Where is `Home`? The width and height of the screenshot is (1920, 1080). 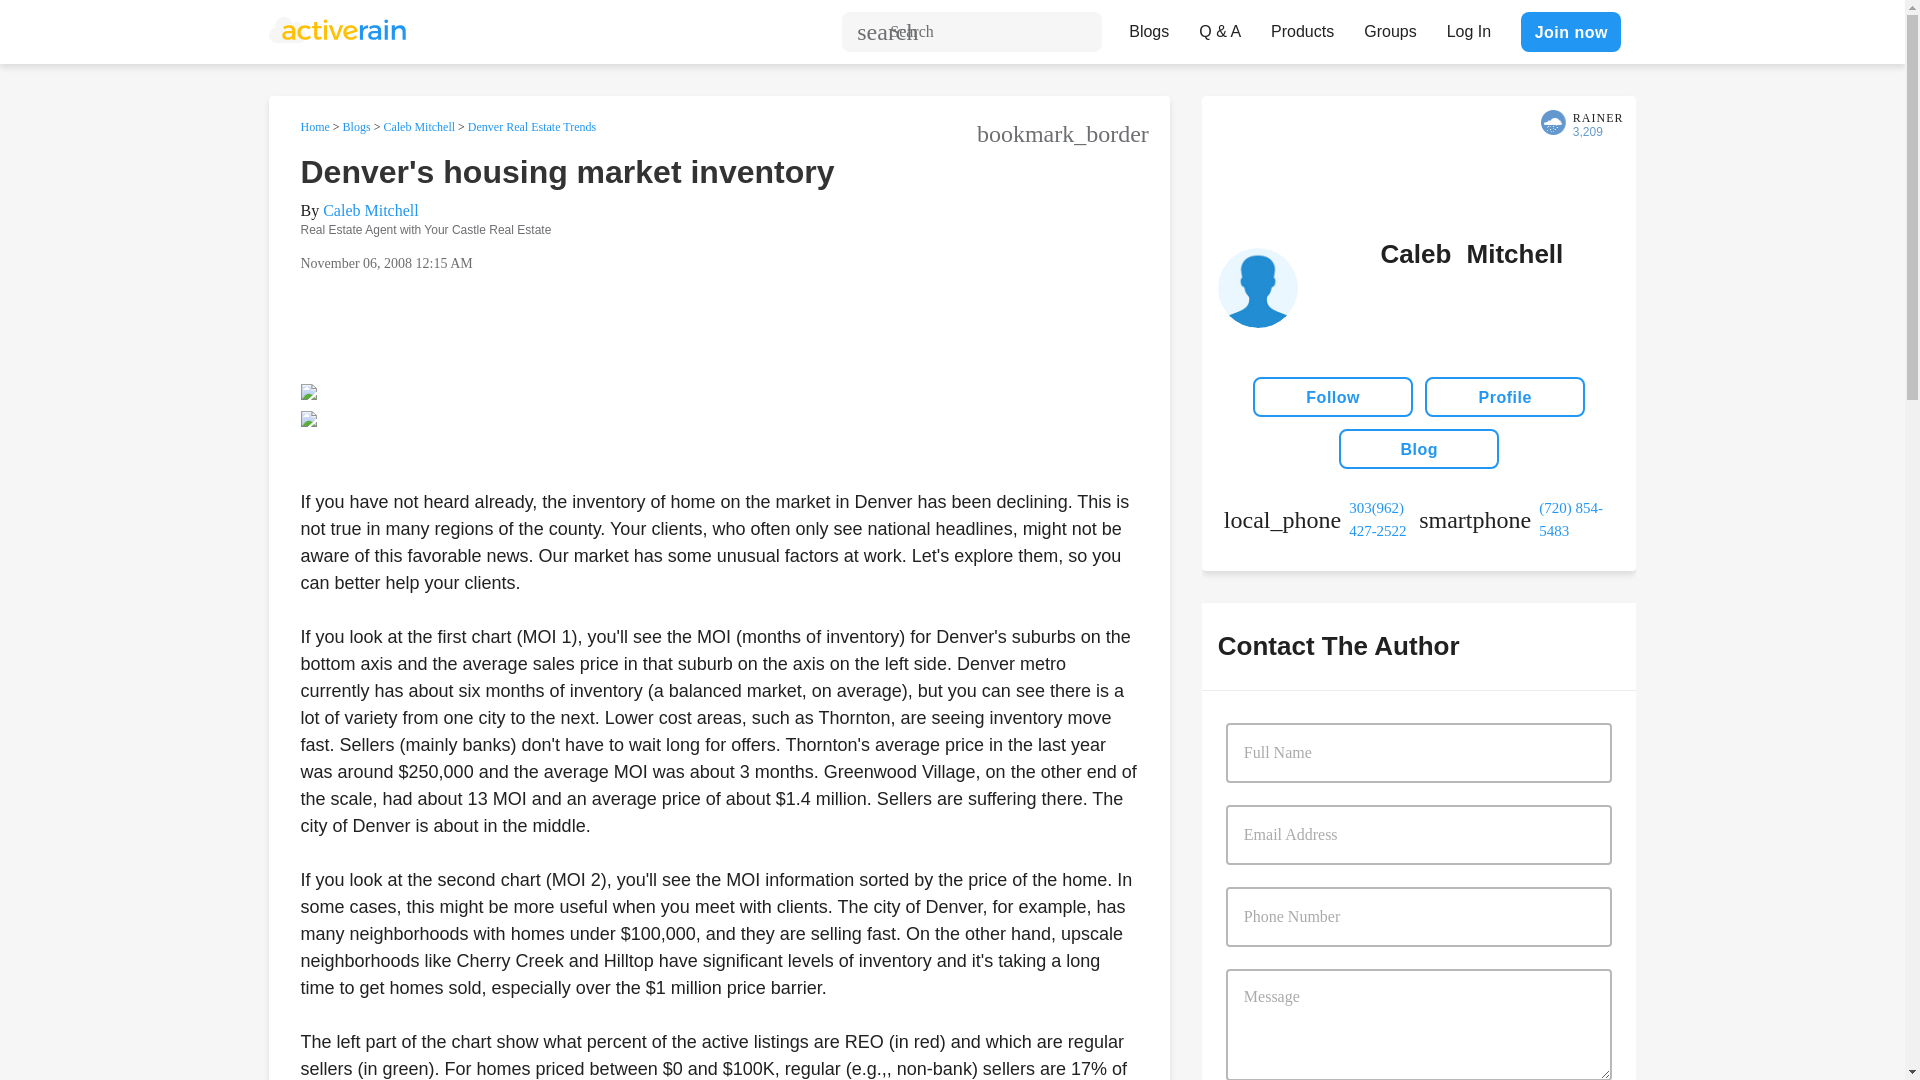 Home is located at coordinates (314, 126).